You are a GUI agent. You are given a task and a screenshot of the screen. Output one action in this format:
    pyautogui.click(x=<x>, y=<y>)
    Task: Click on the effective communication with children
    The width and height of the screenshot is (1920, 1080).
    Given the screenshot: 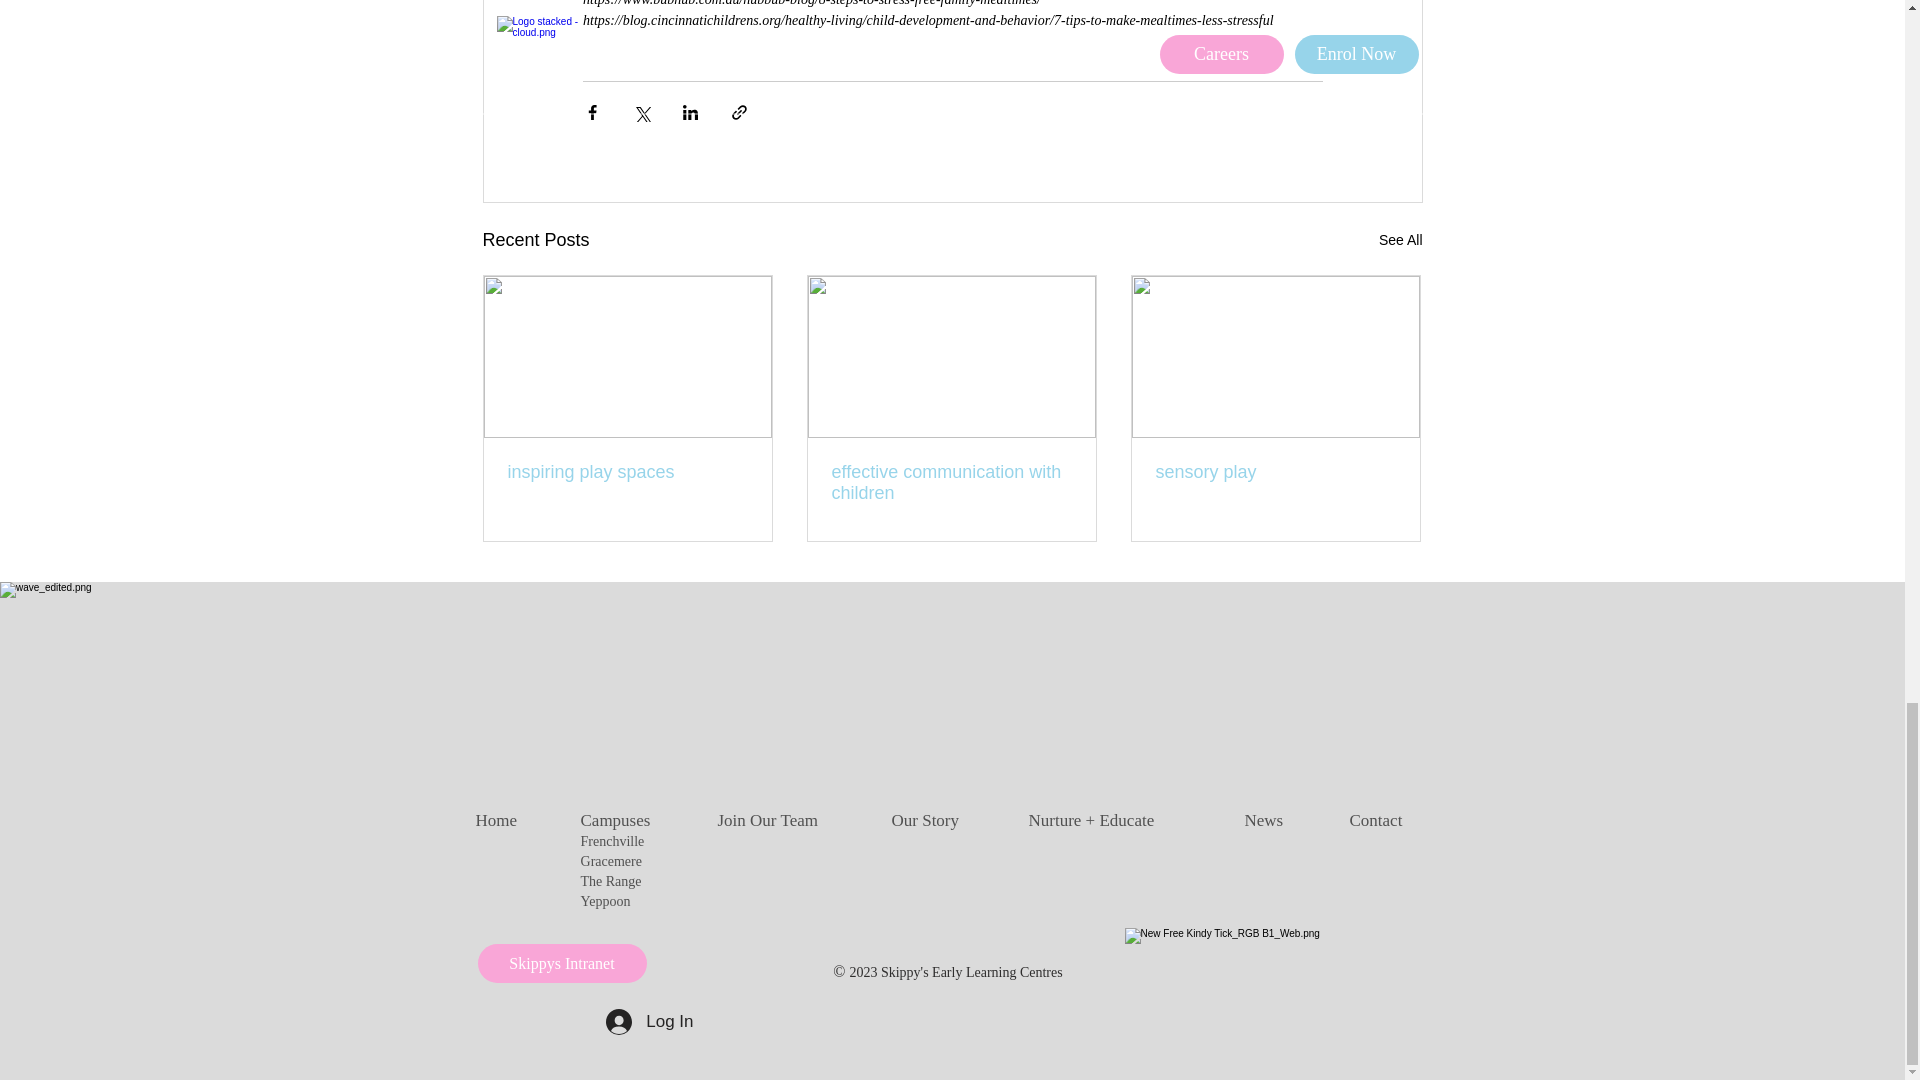 What is the action you would take?
    pyautogui.click(x=951, y=483)
    